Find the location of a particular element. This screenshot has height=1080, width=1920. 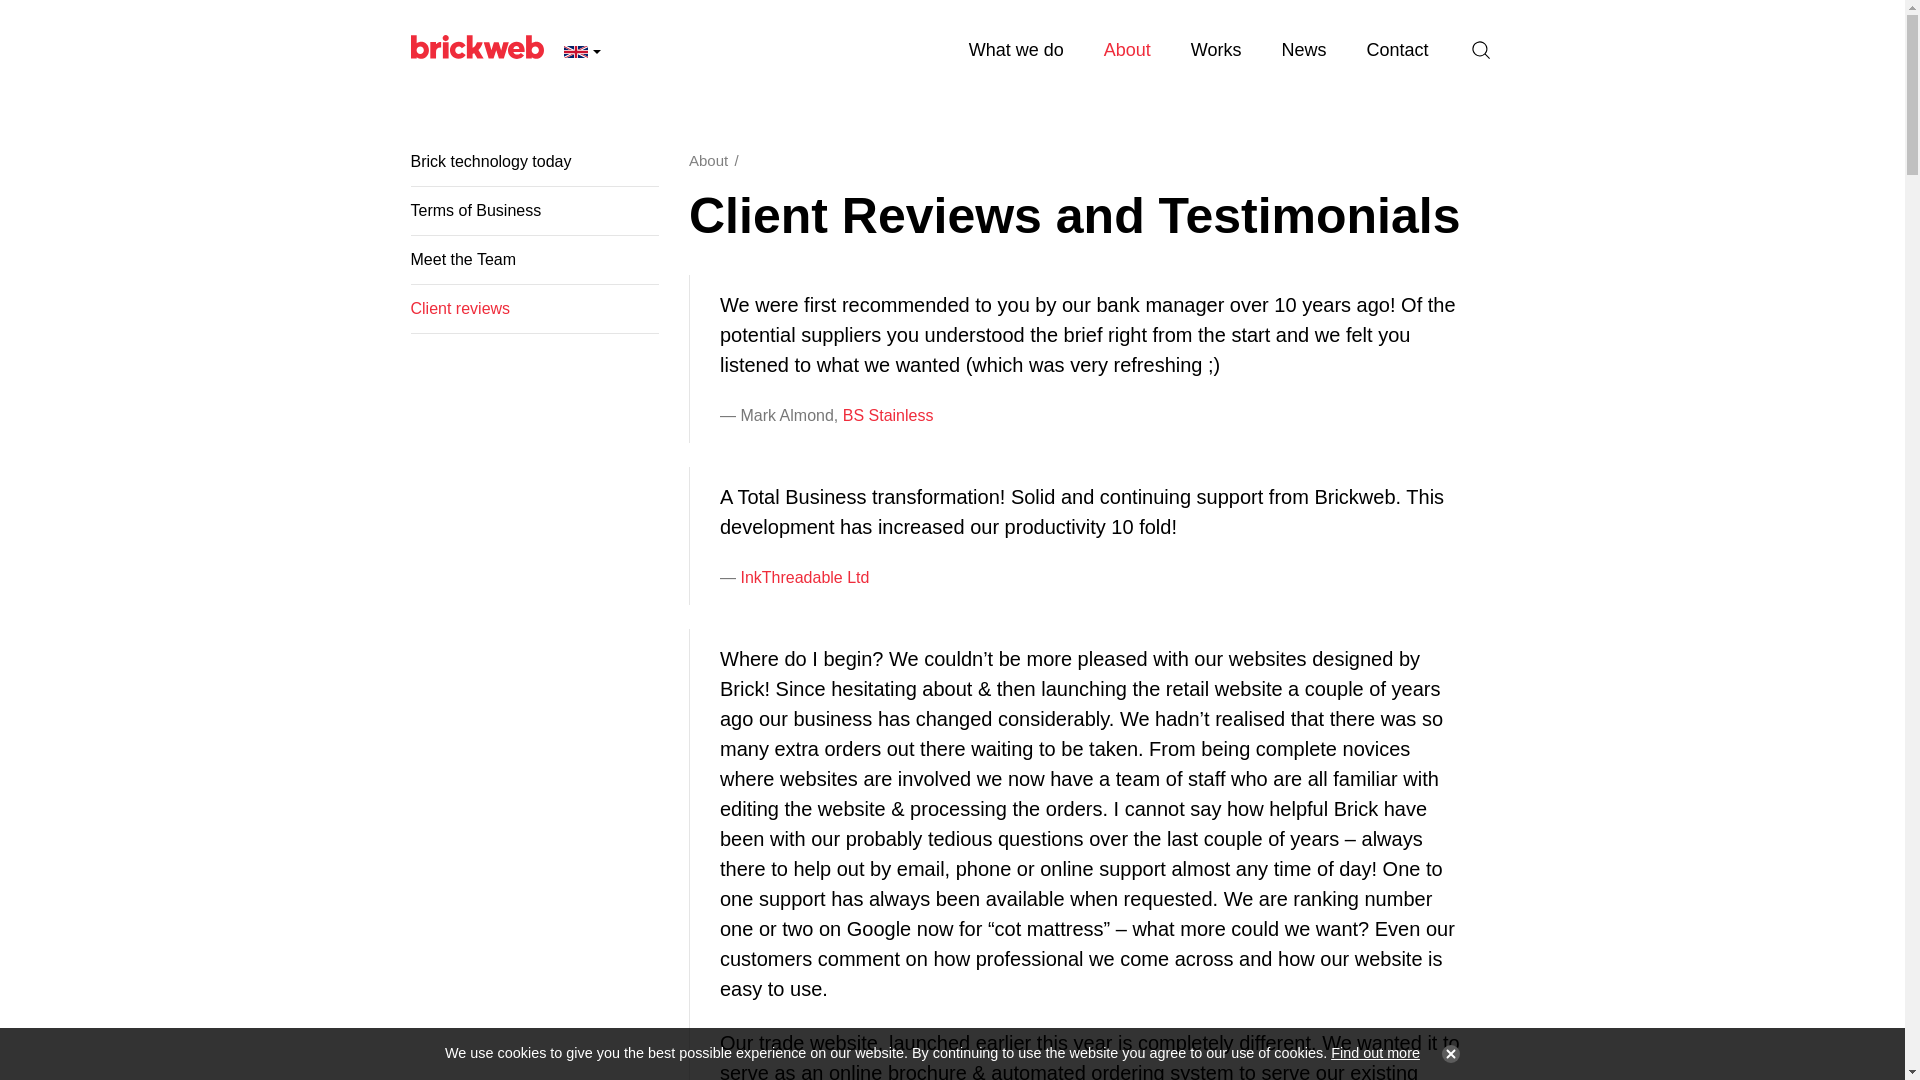

What we do is located at coordinates (1016, 50).